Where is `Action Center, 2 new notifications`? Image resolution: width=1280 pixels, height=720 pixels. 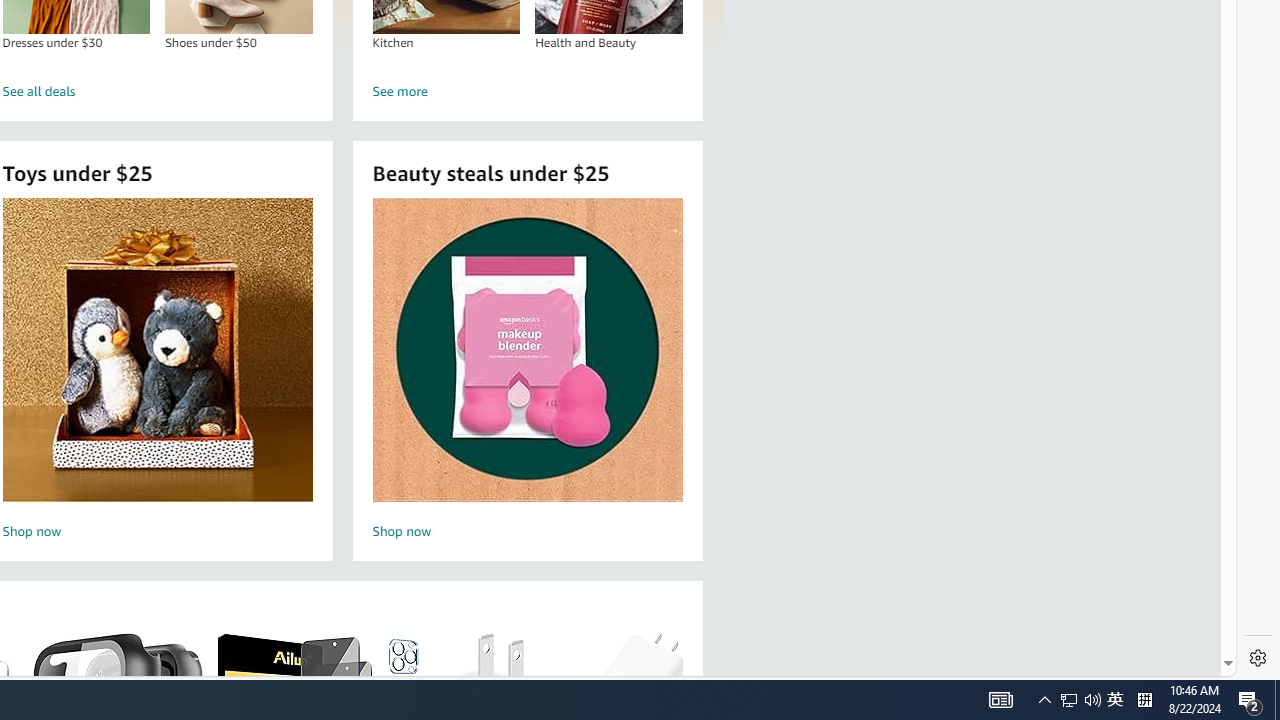
Action Center, 2 new notifications is located at coordinates (1115, 700).